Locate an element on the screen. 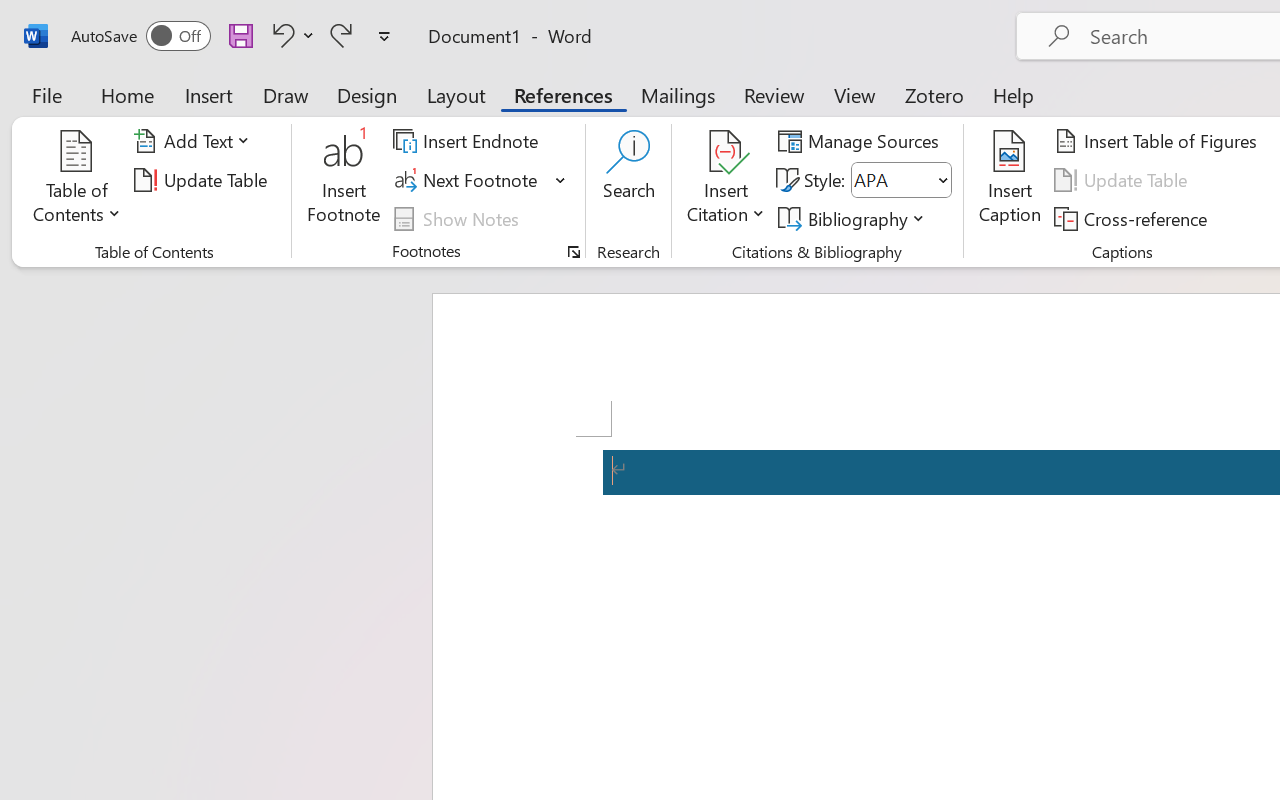 Image resolution: width=1280 pixels, height=800 pixels. Footnote and Endnote Dialog... is located at coordinates (574, 252).